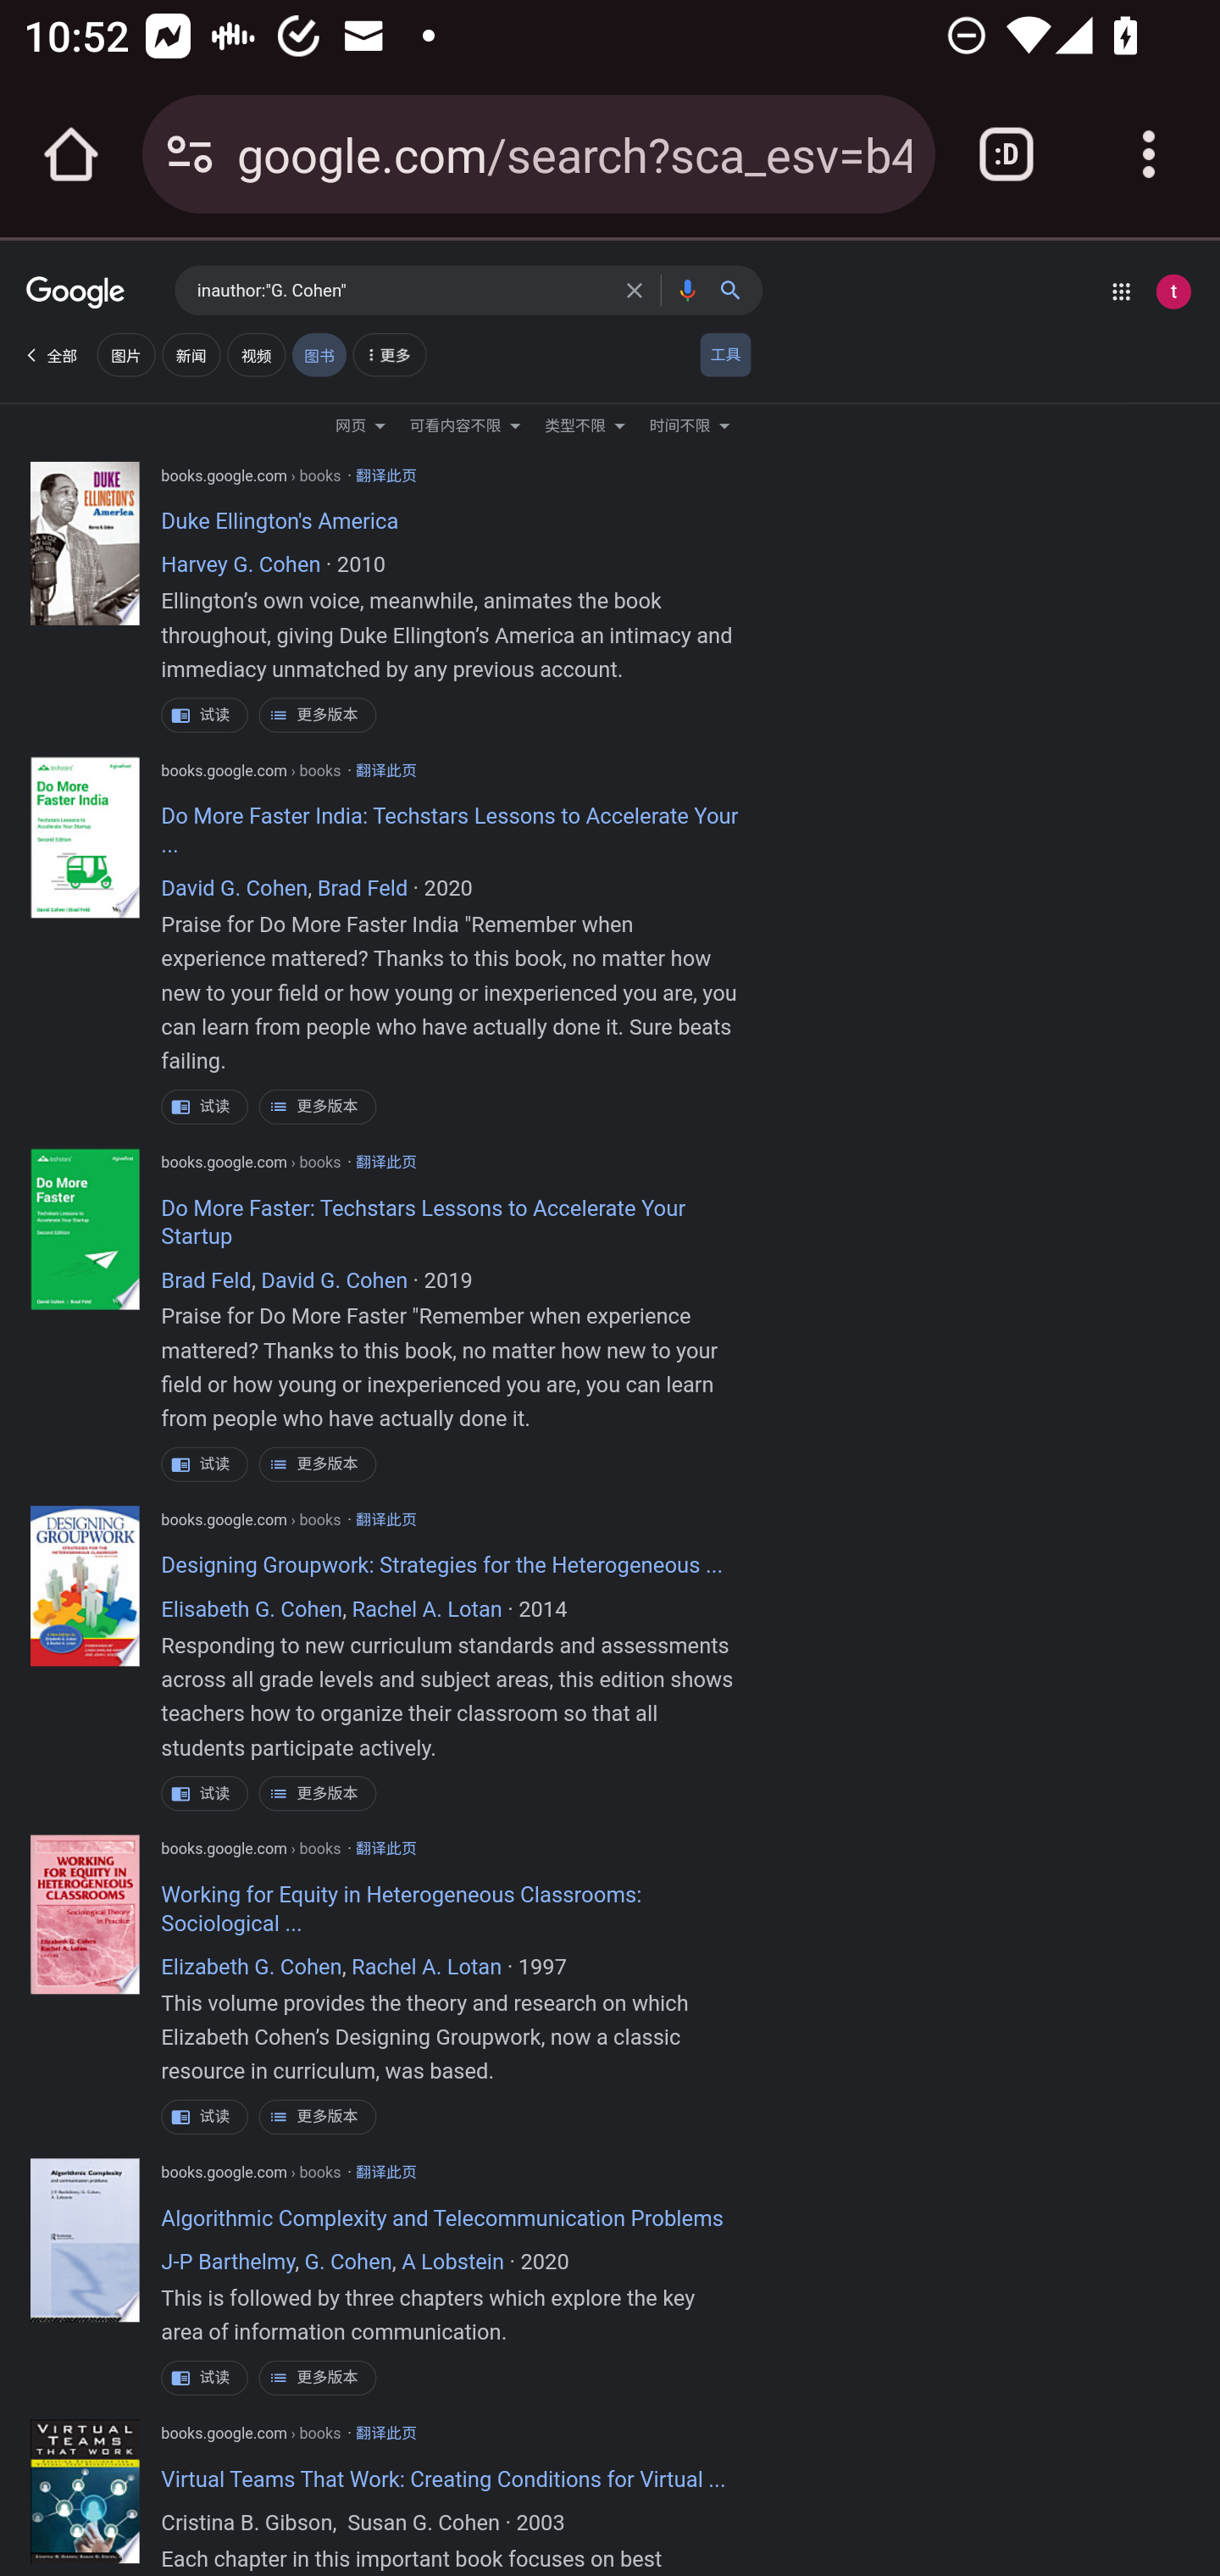 The height and width of the screenshot is (2576, 1220). Describe the element at coordinates (388, 358) in the screenshot. I see `More Filters` at that location.